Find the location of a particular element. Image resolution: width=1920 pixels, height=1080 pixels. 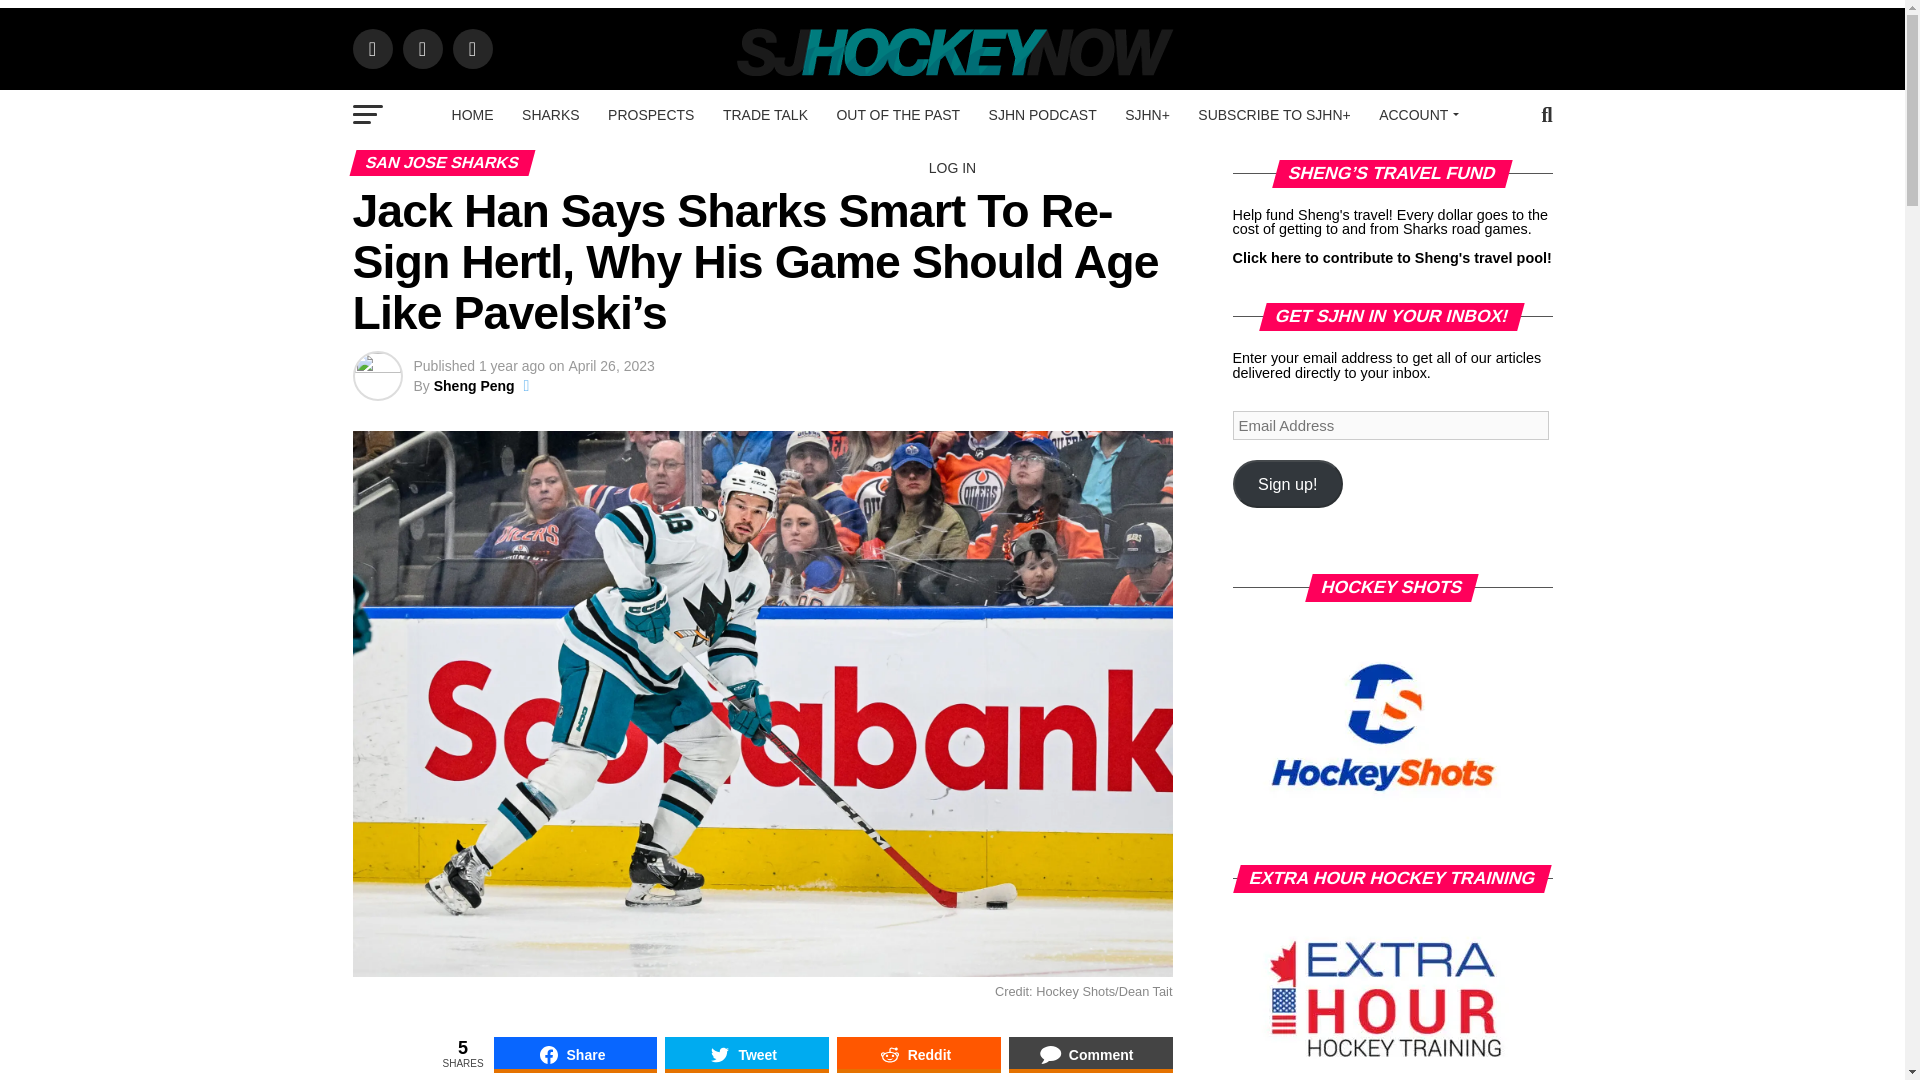

HOME is located at coordinates (472, 114).